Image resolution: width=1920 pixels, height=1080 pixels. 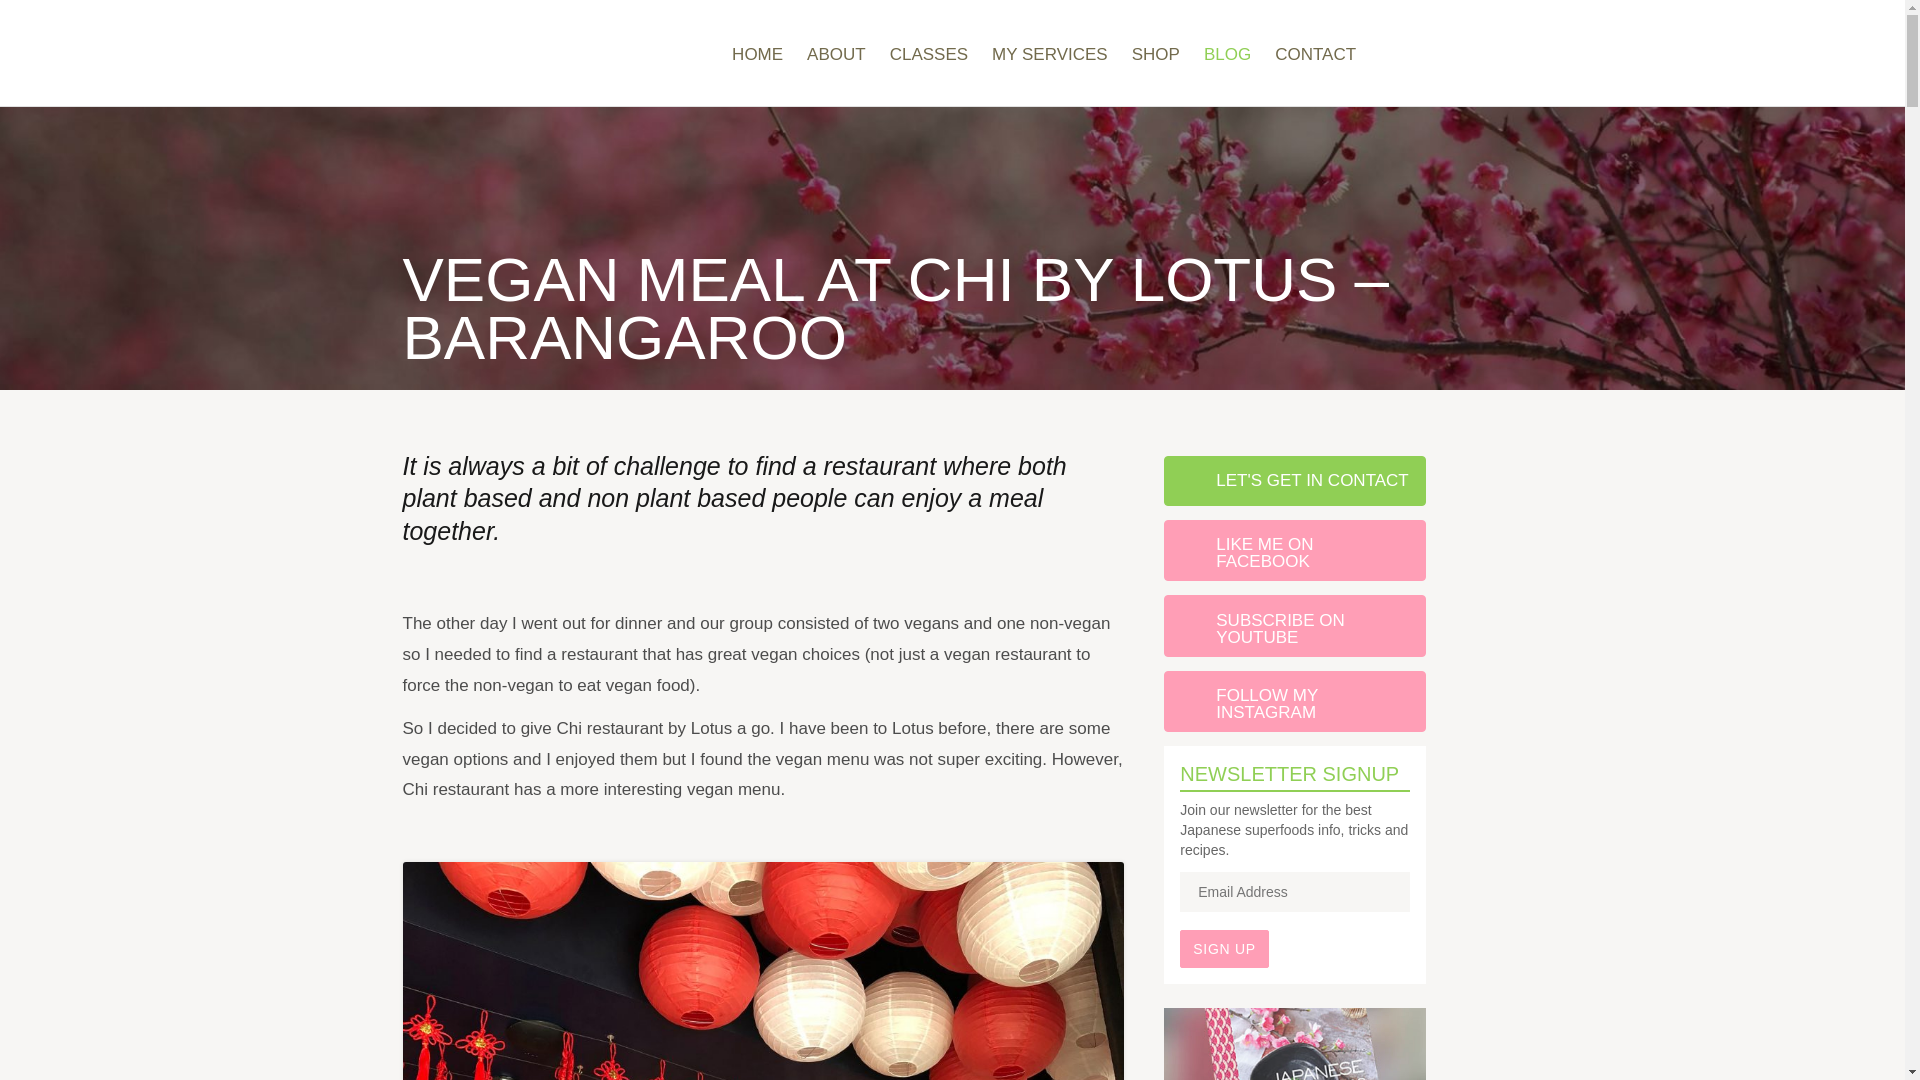 What do you see at coordinates (1450, 60) in the screenshot?
I see `Join me on Instagram!` at bounding box center [1450, 60].